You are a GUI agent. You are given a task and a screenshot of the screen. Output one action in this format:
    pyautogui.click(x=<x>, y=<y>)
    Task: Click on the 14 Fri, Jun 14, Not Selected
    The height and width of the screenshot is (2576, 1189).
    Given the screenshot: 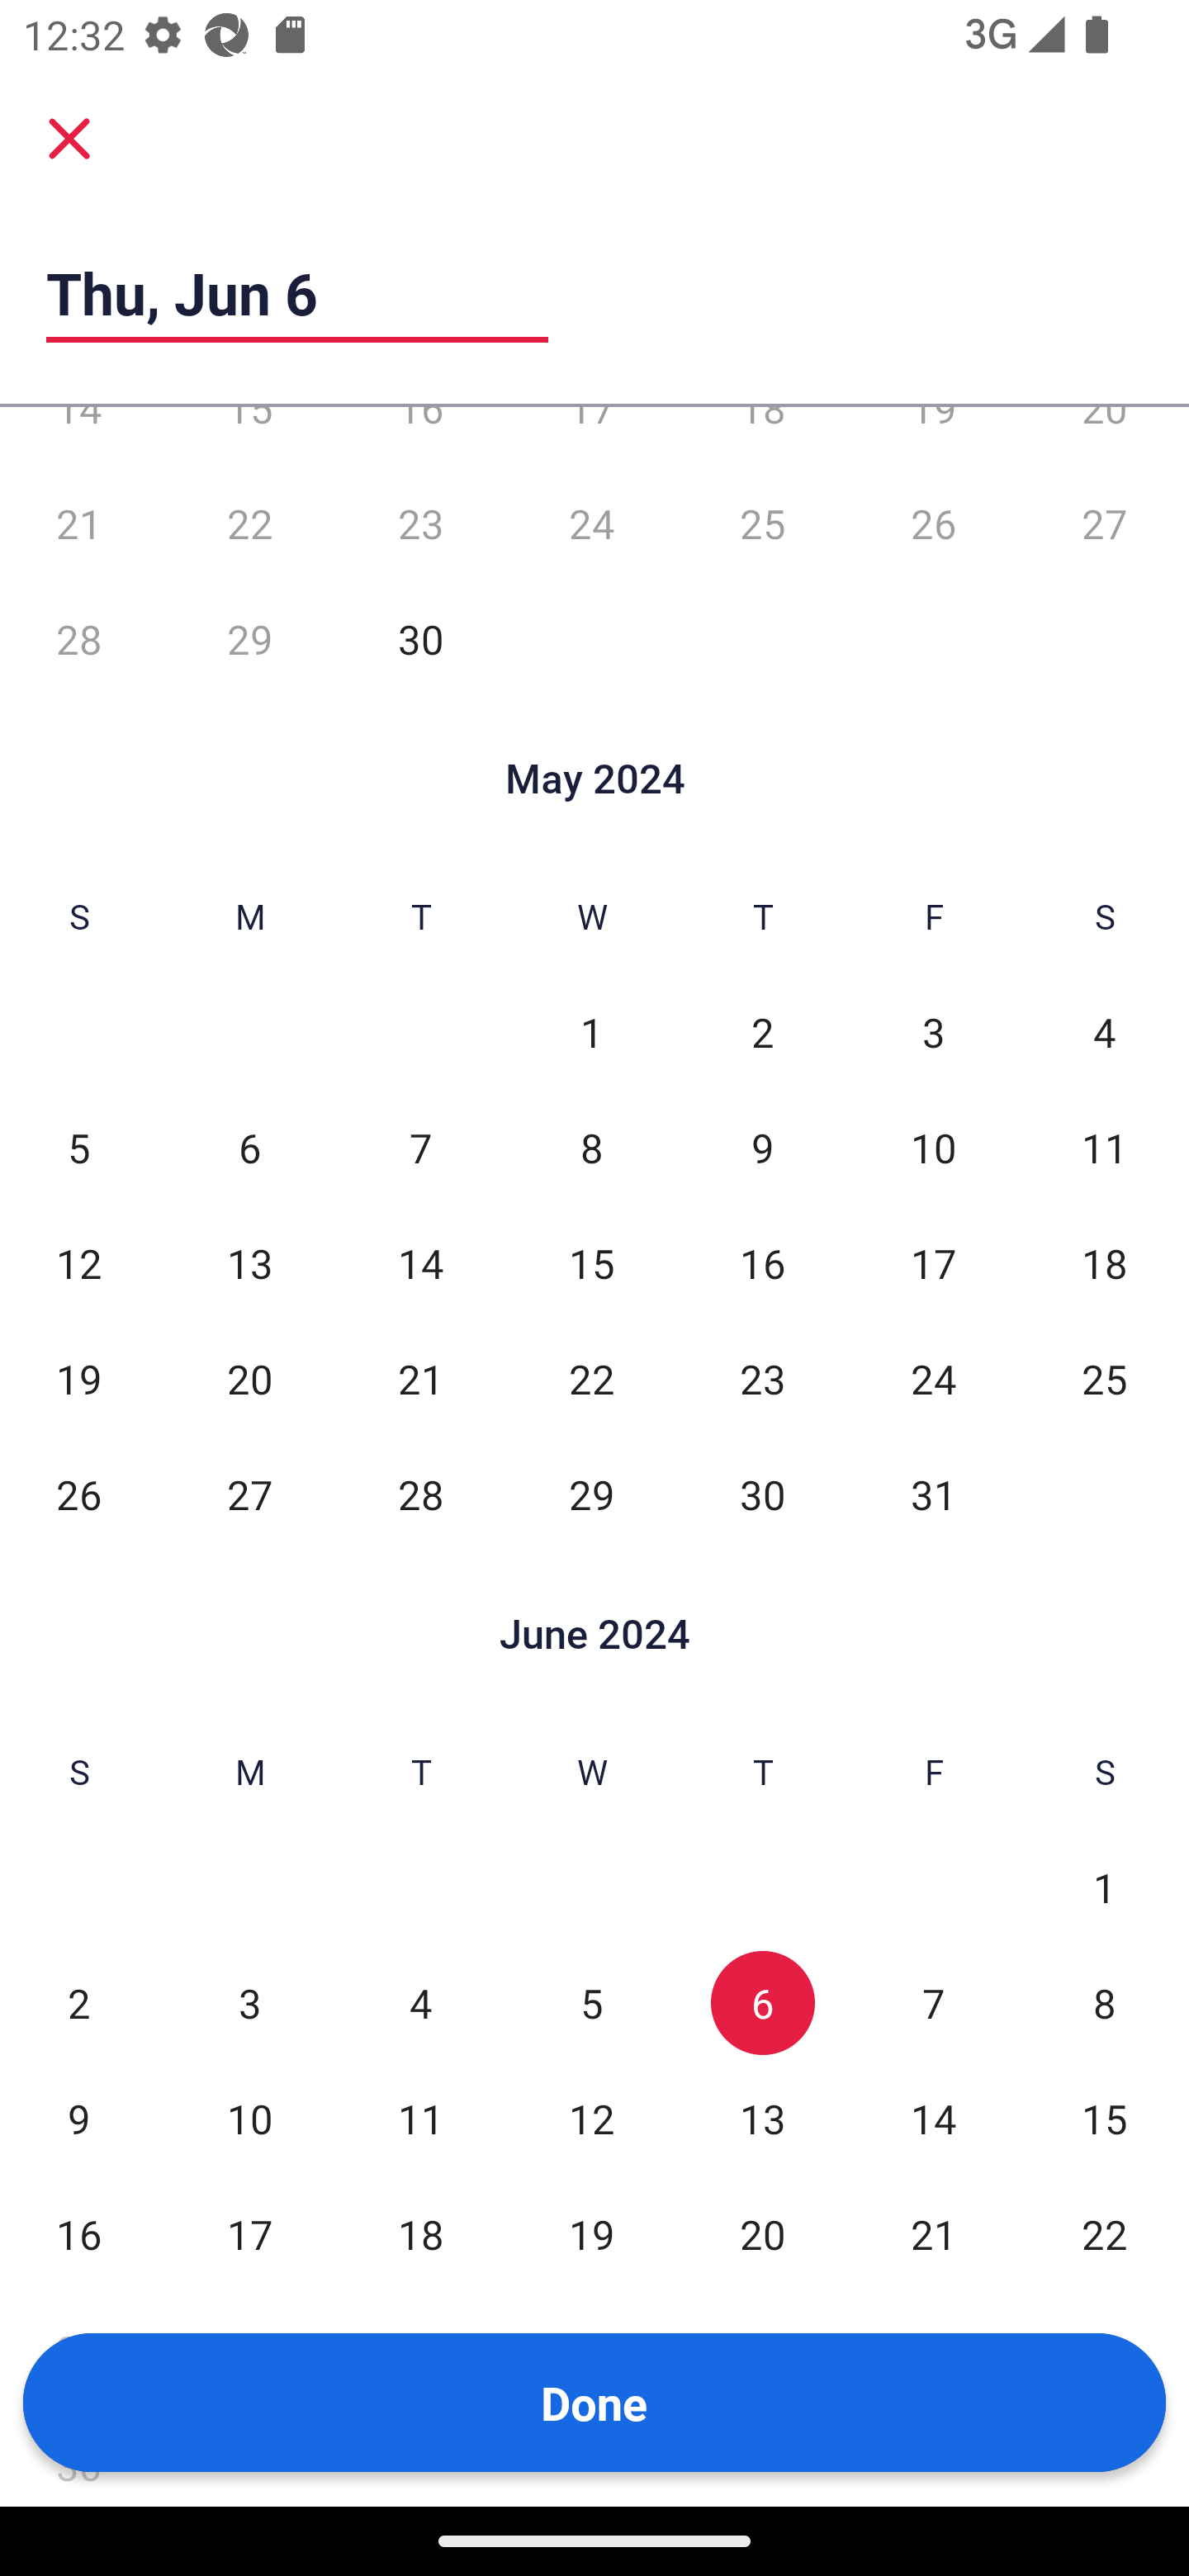 What is the action you would take?
    pyautogui.click(x=933, y=2119)
    